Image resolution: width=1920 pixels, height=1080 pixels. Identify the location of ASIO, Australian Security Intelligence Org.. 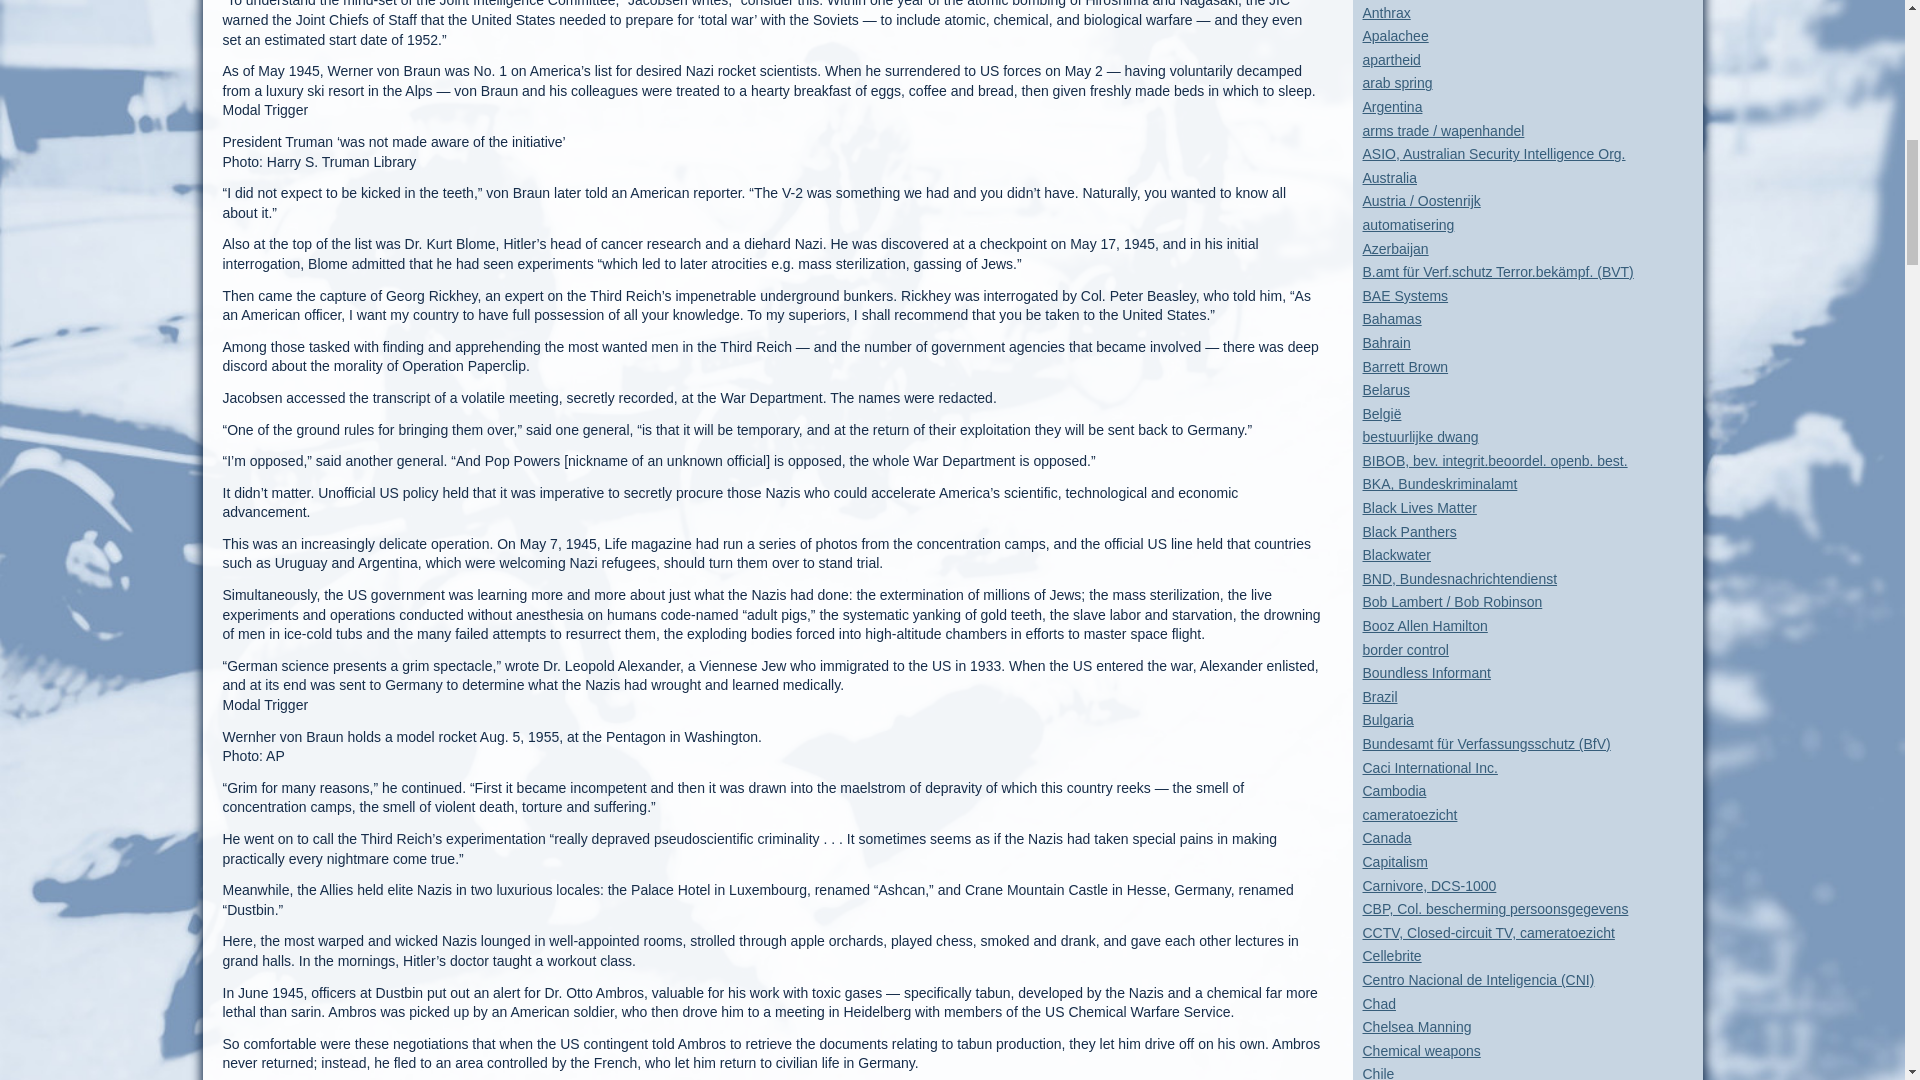
(1492, 154).